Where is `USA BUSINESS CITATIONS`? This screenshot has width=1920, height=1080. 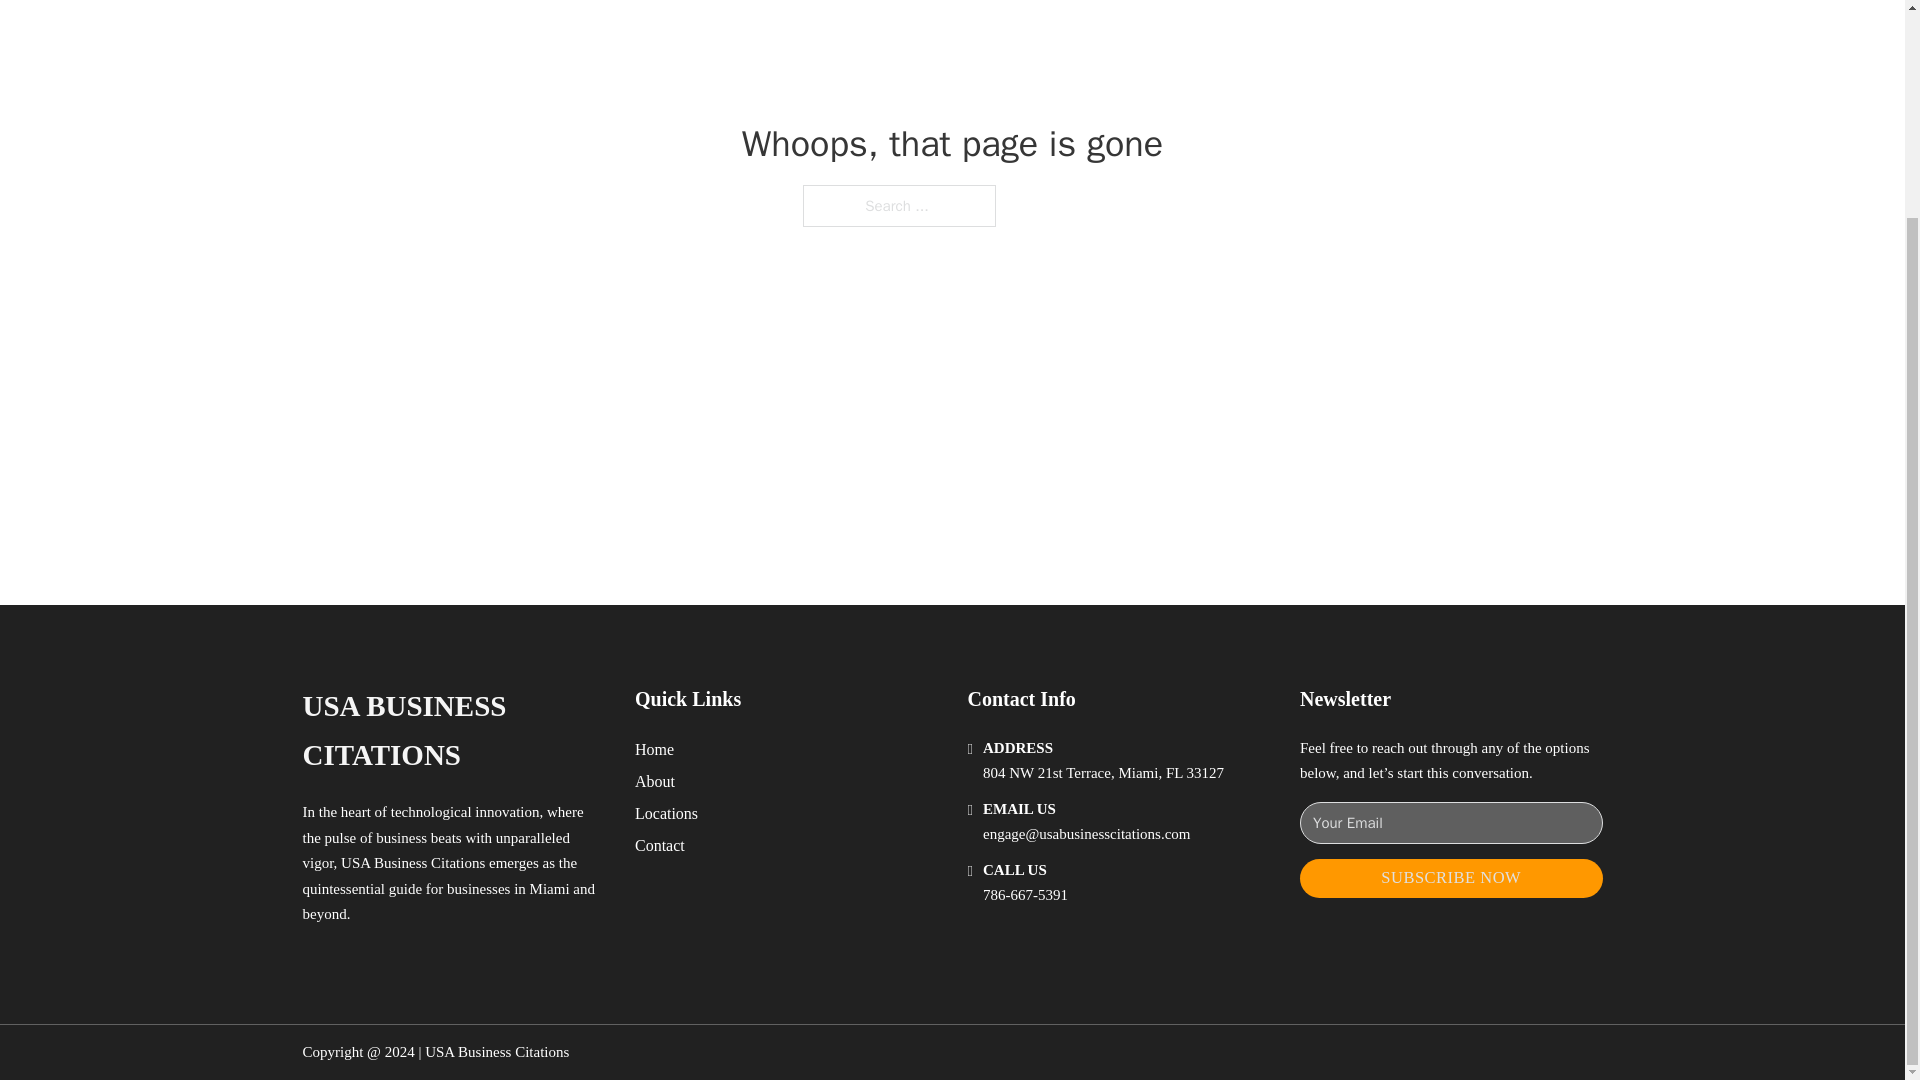
USA BUSINESS CITATIONS is located at coordinates (452, 730).